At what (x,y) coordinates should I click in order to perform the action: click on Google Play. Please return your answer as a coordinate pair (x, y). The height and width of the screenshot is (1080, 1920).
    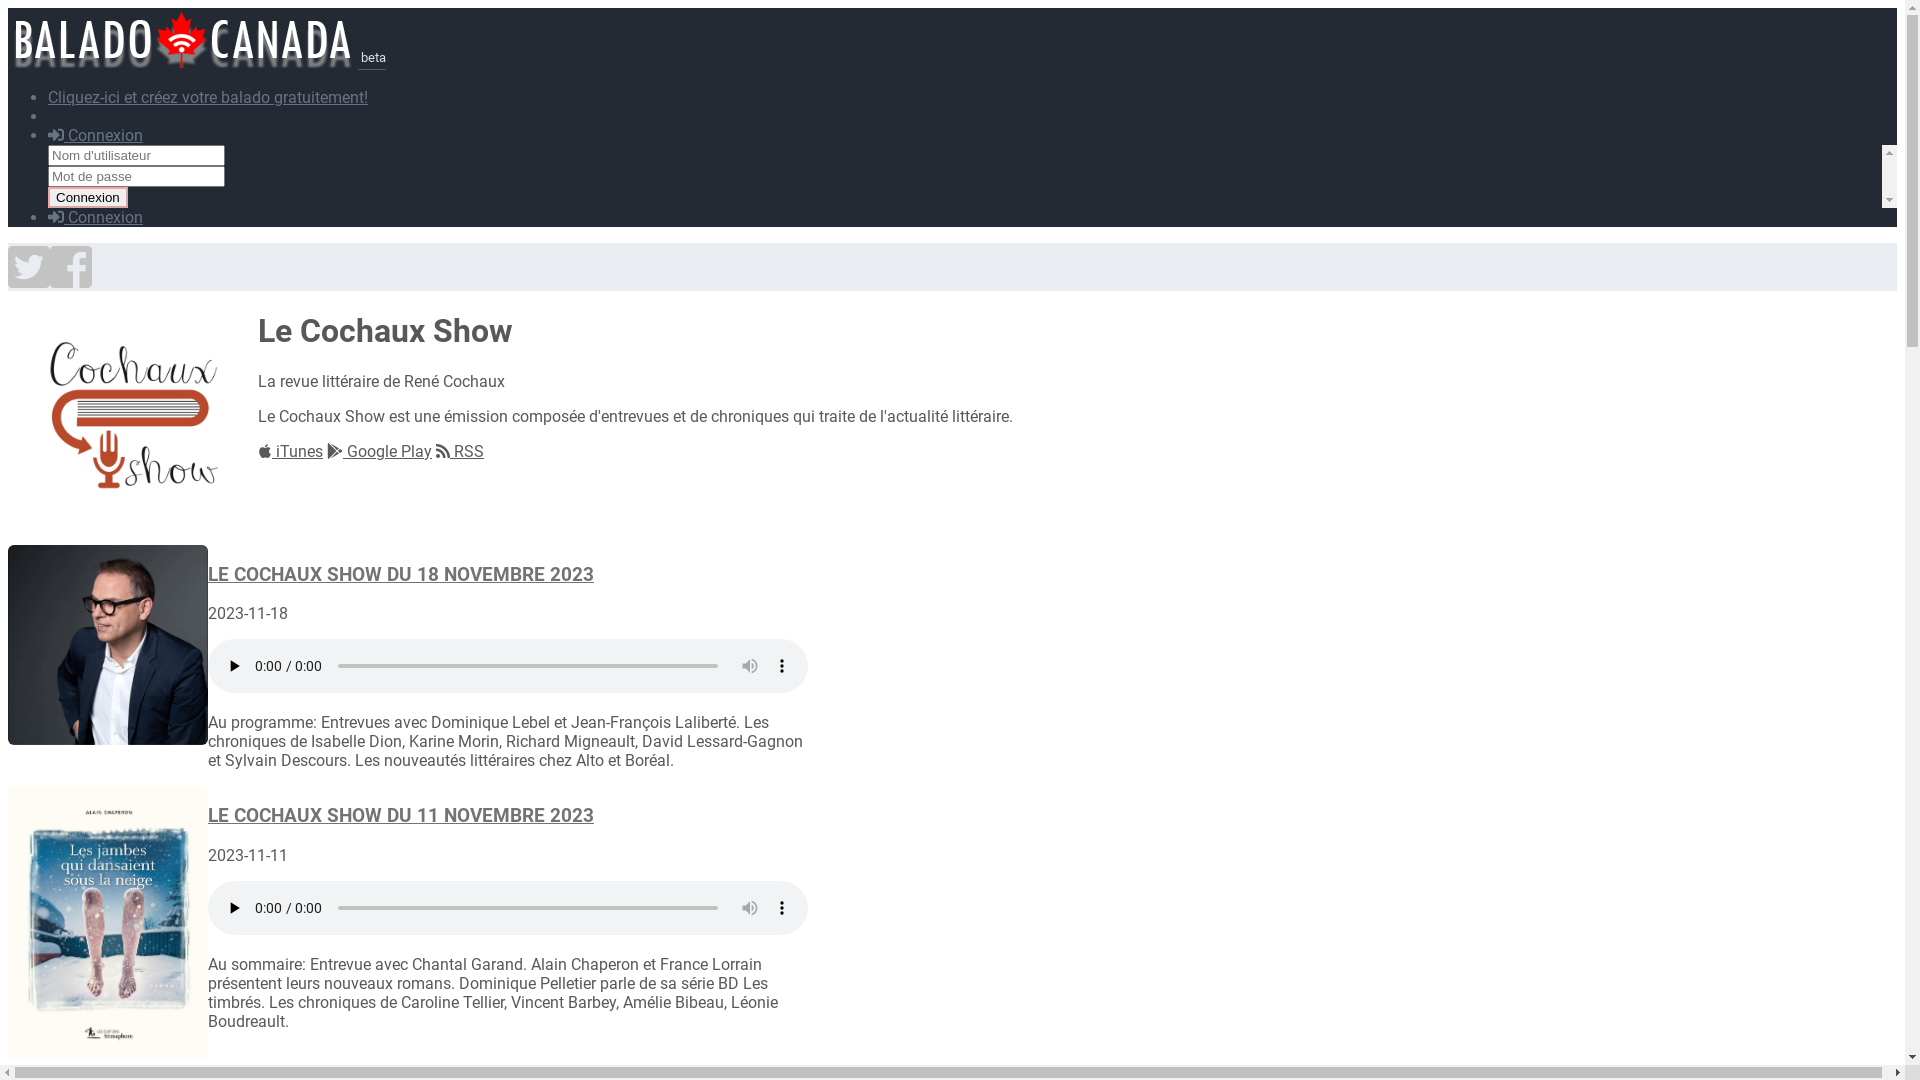
    Looking at the image, I should click on (380, 452).